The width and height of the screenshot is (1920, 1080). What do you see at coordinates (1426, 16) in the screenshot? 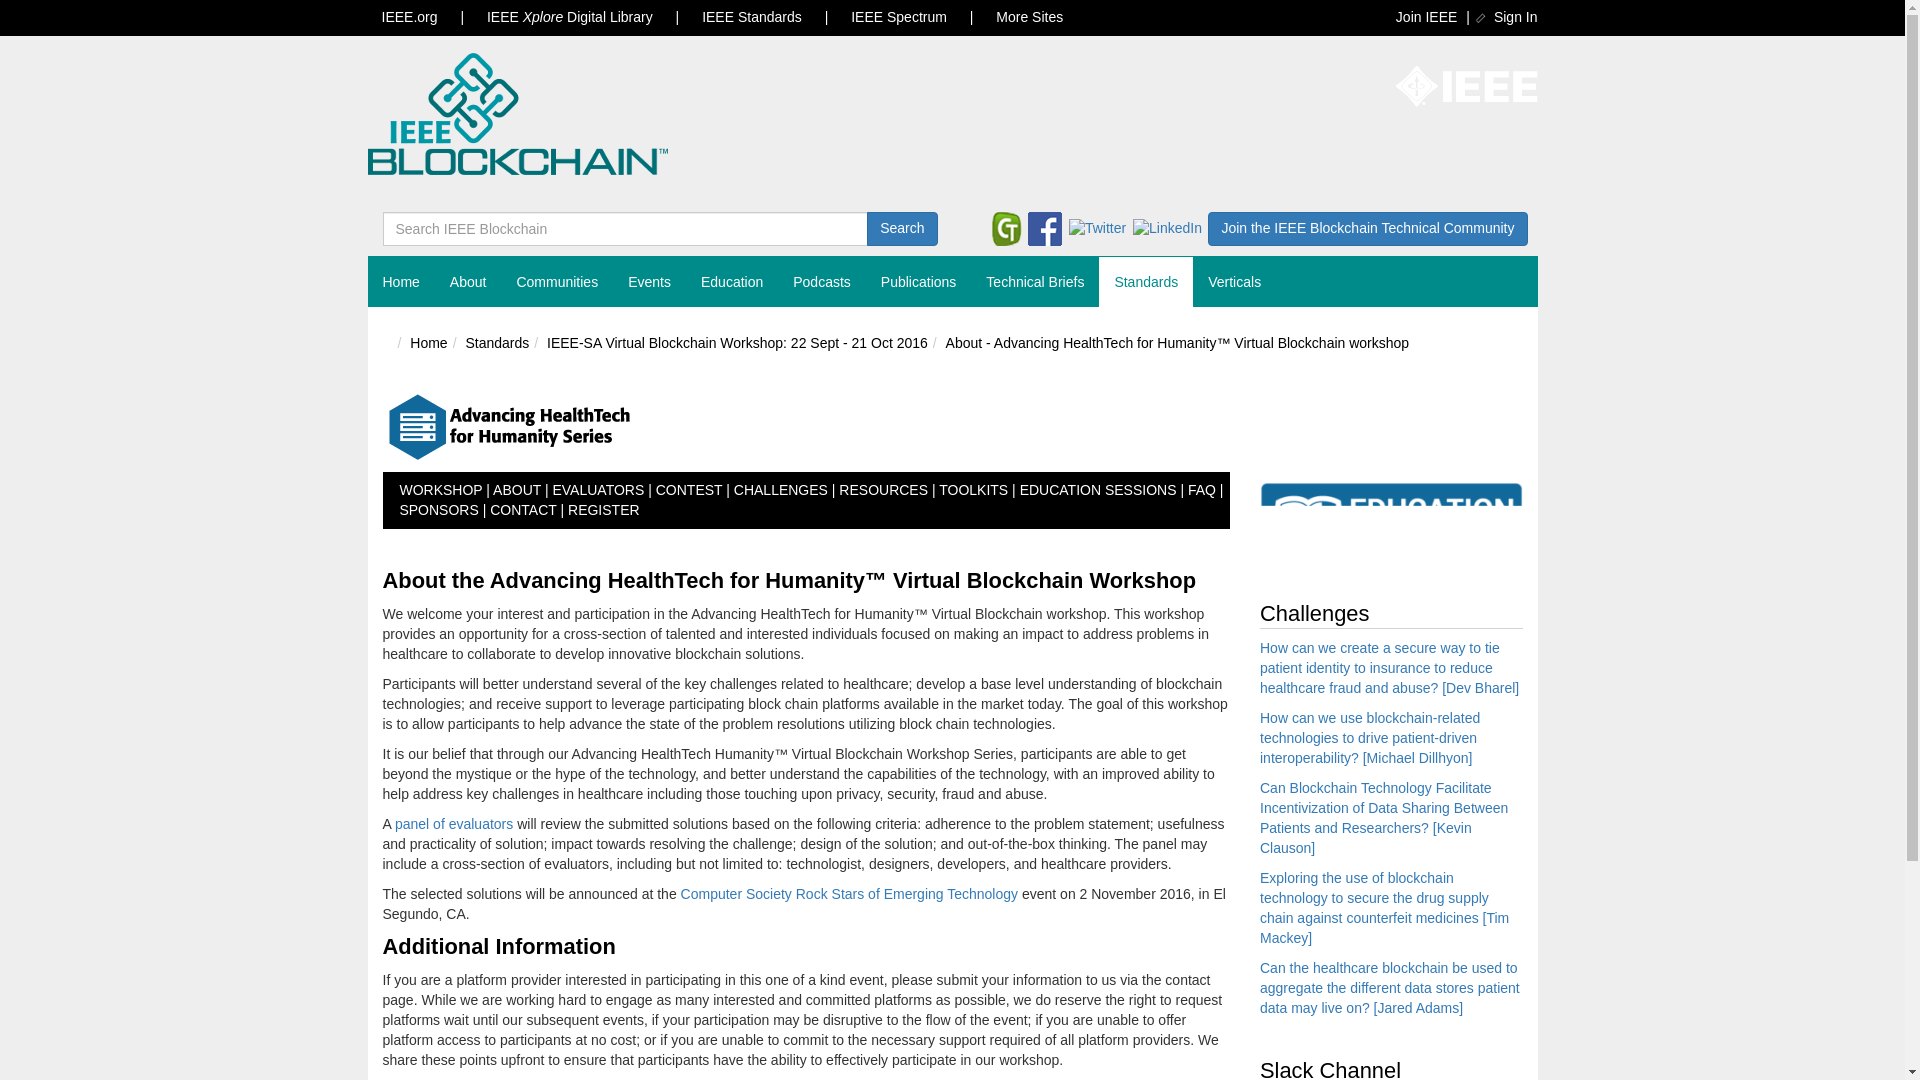
I see `Join IEEE` at bounding box center [1426, 16].